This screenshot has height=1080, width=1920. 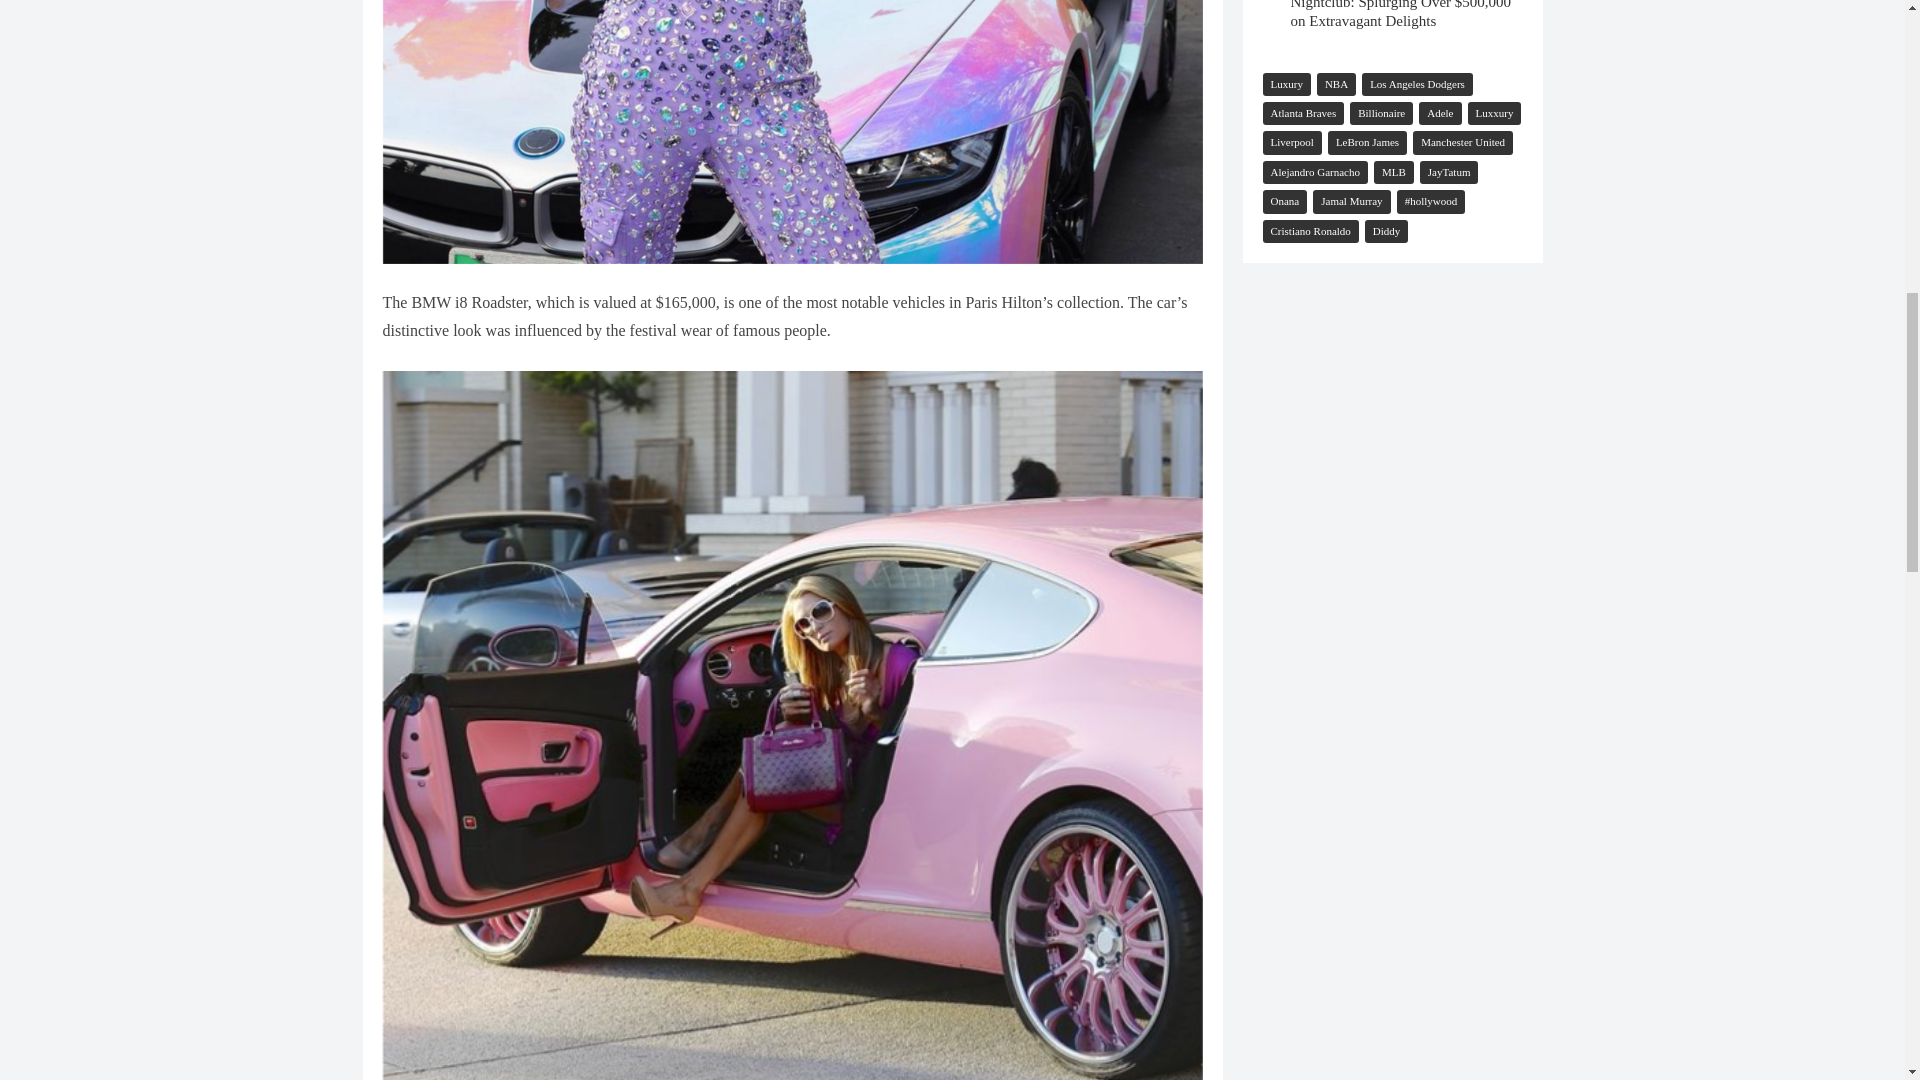 What do you see at coordinates (1495, 113) in the screenshot?
I see `Luxxury` at bounding box center [1495, 113].